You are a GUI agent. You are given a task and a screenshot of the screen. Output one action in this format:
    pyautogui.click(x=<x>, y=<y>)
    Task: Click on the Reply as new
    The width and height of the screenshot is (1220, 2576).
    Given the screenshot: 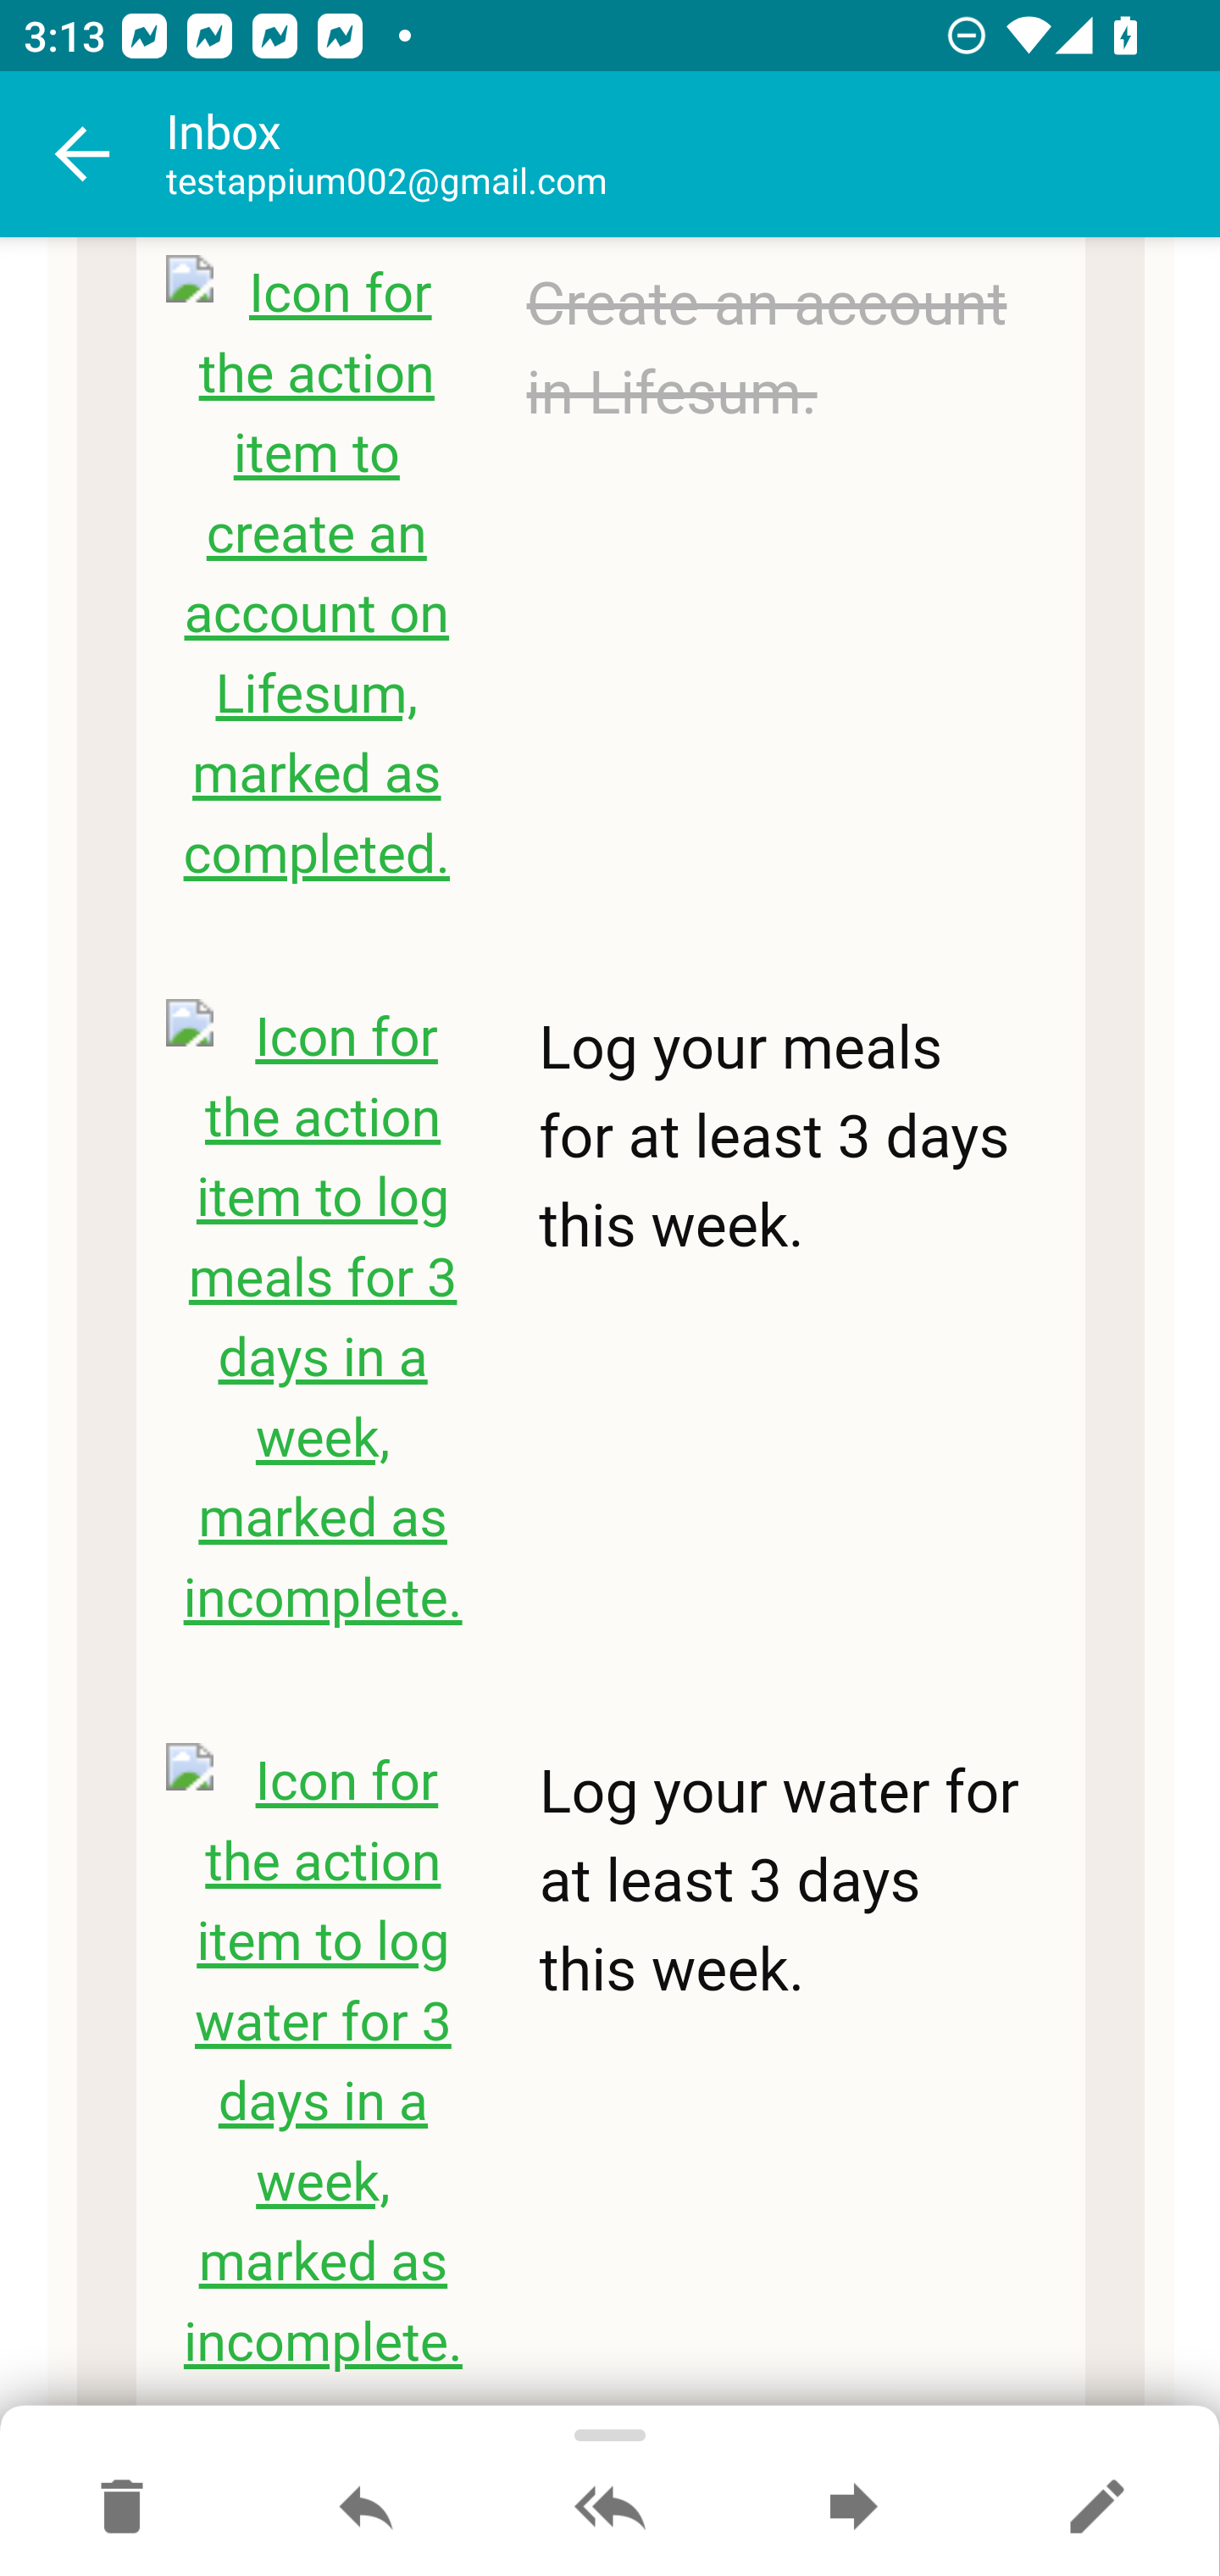 What is the action you would take?
    pyautogui.click(x=1096, y=2508)
    